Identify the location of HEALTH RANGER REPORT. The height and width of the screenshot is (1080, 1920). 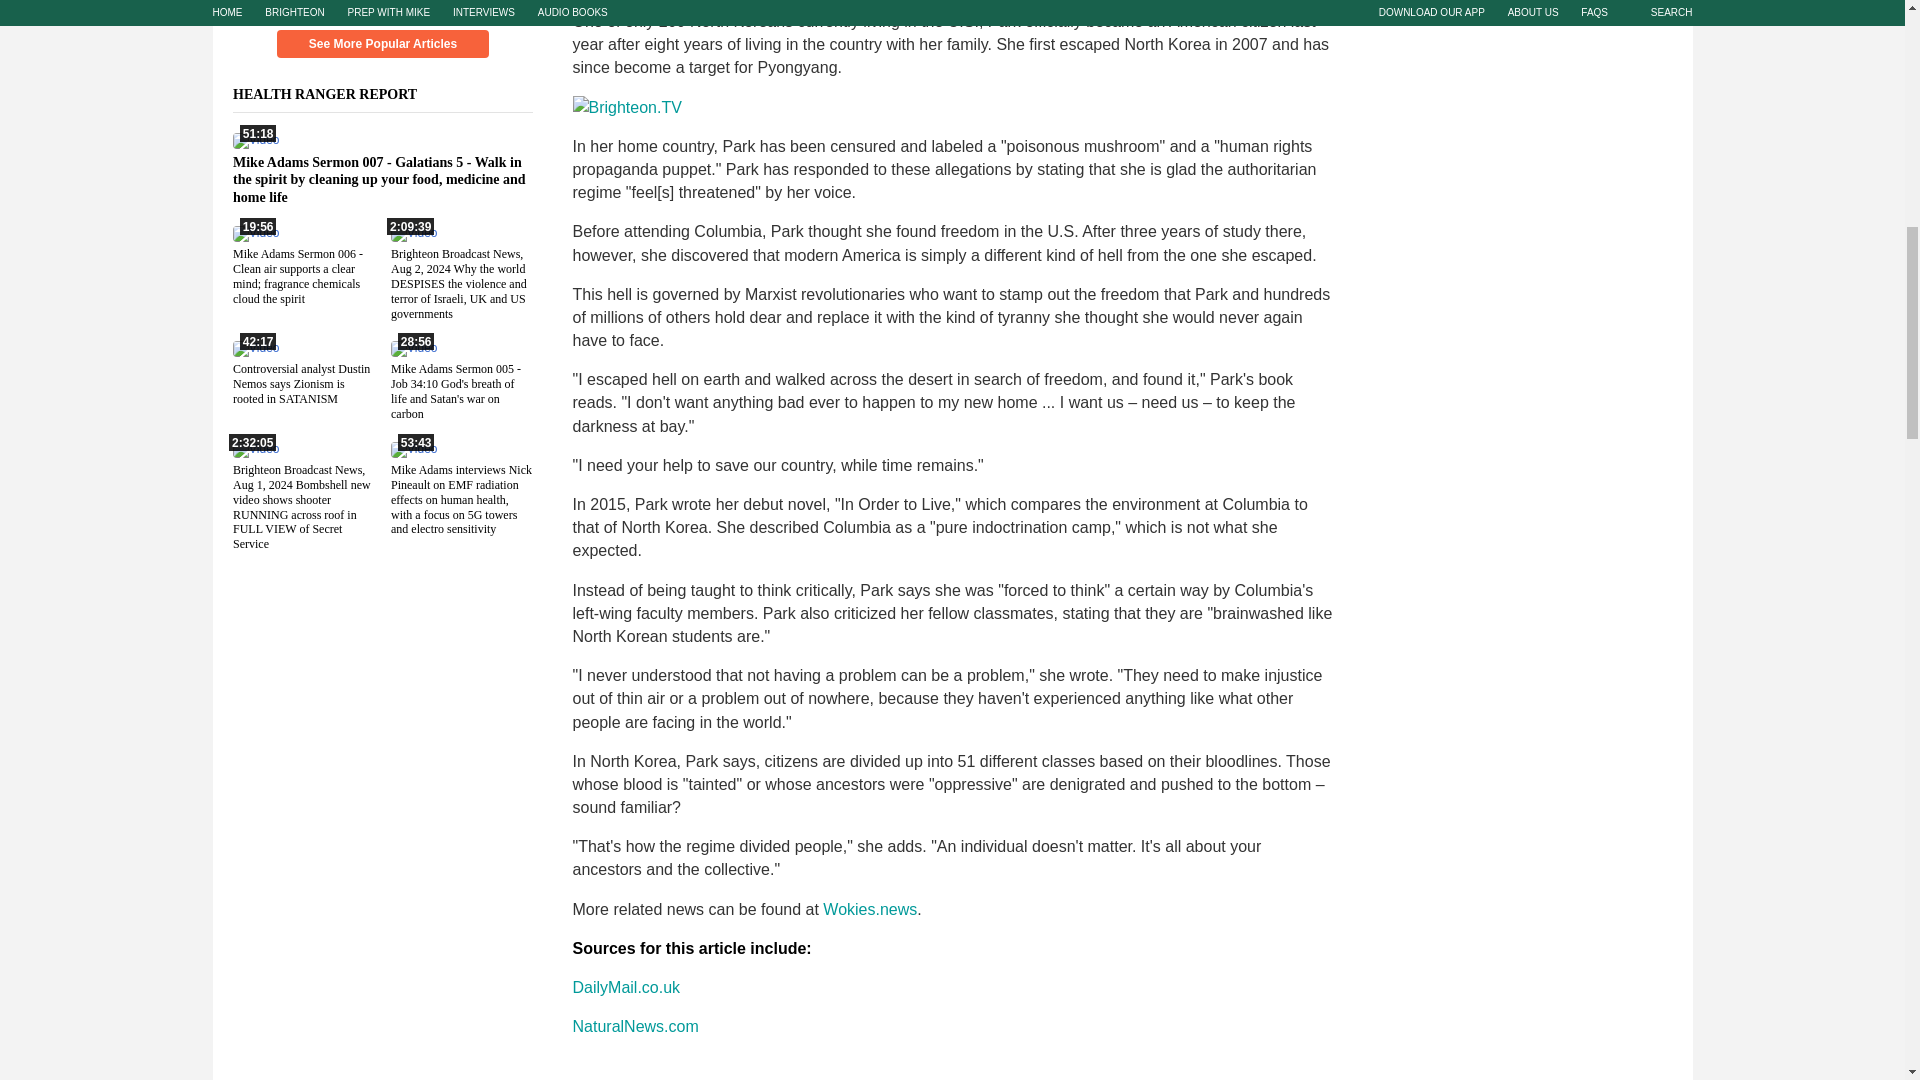
(336, 94).